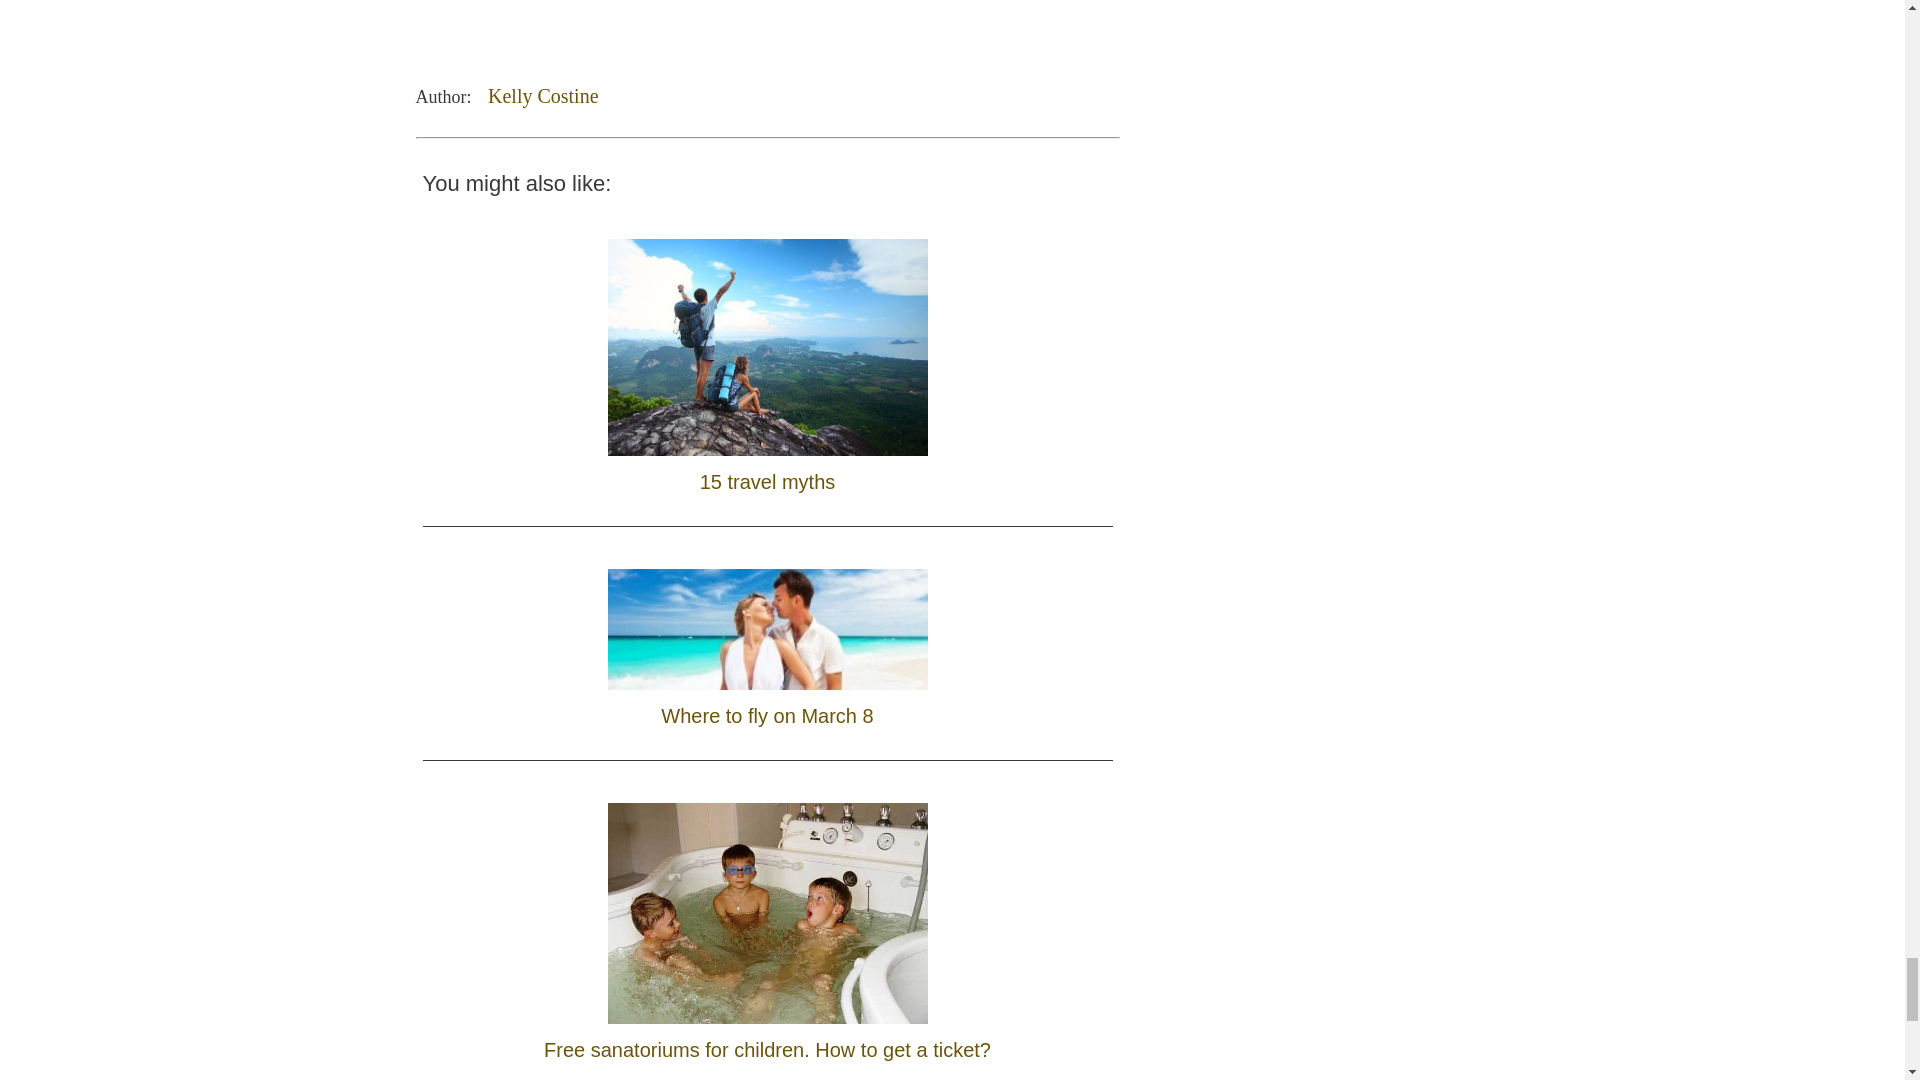 This screenshot has width=1920, height=1080. What do you see at coordinates (768, 362) in the screenshot?
I see `15 travel myths` at bounding box center [768, 362].